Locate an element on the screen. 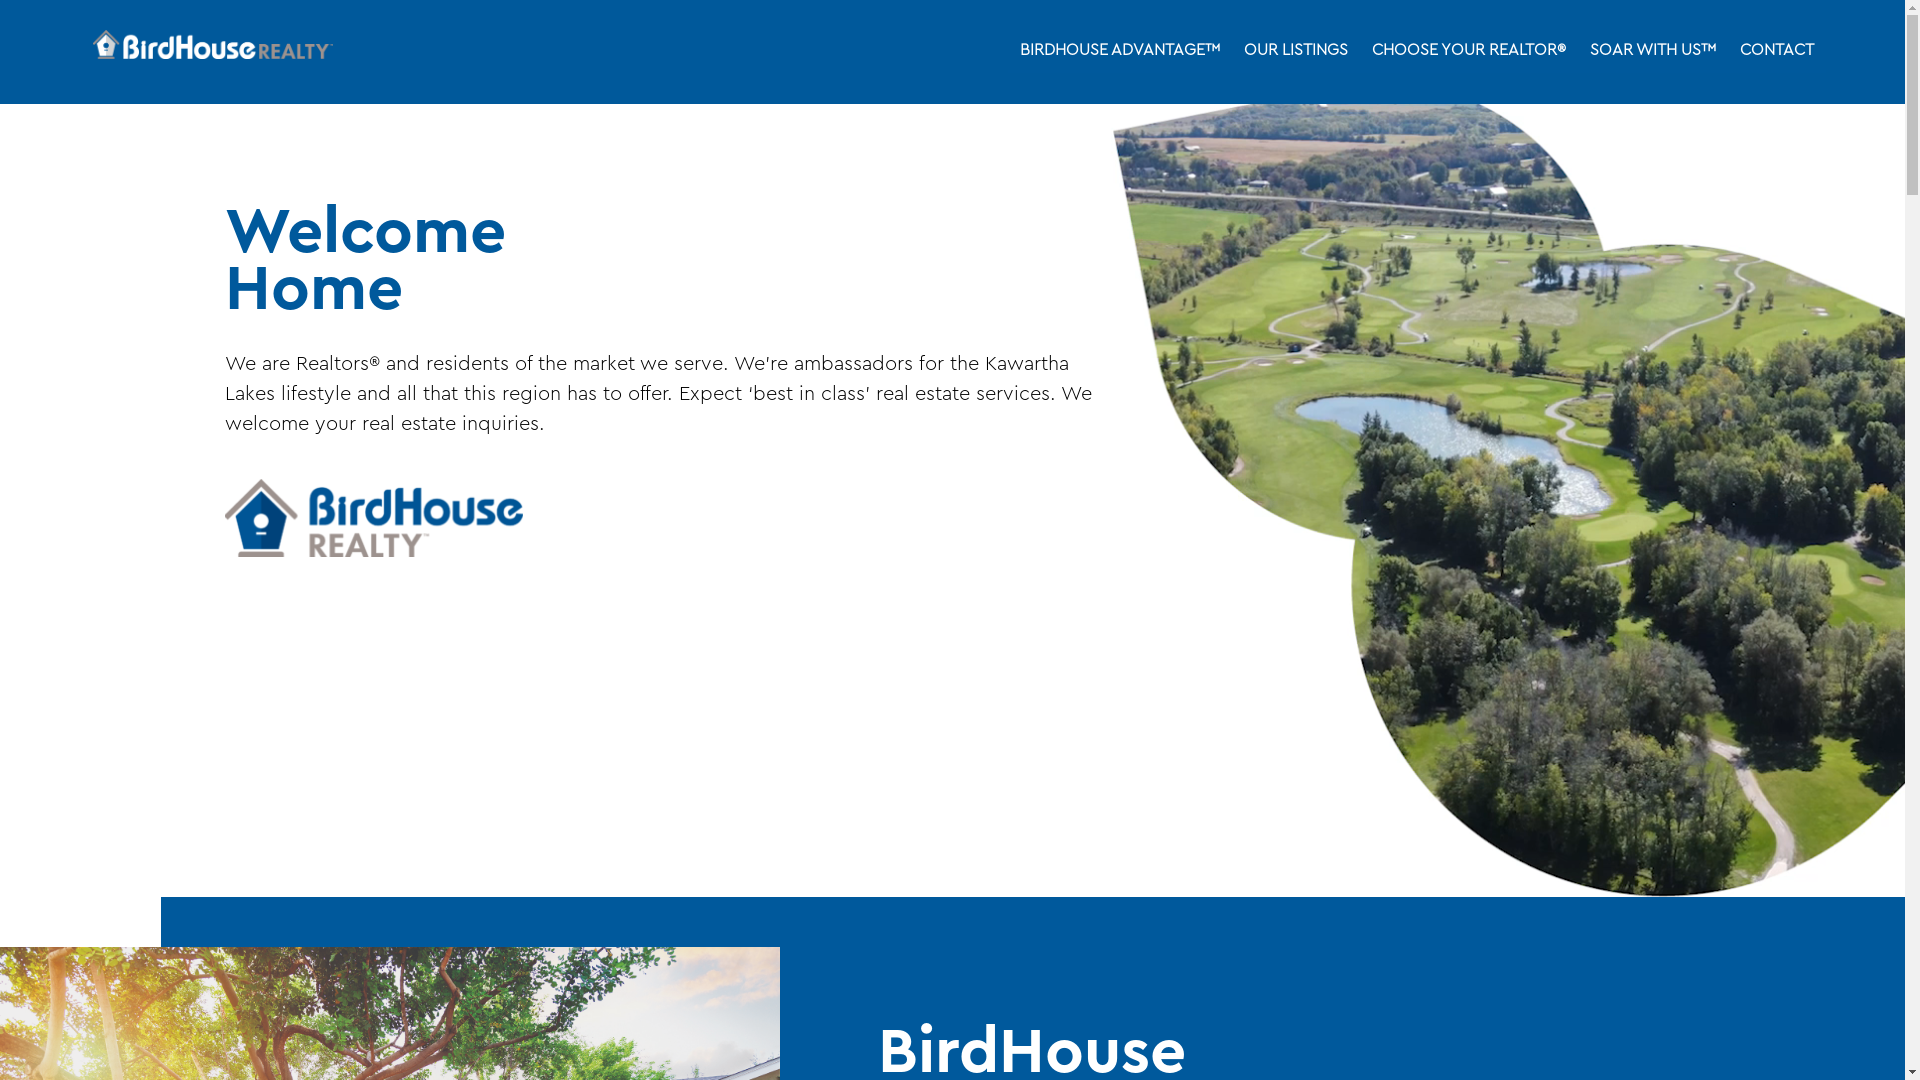 The image size is (1920, 1080). OUR LISTINGS is located at coordinates (1296, 52).